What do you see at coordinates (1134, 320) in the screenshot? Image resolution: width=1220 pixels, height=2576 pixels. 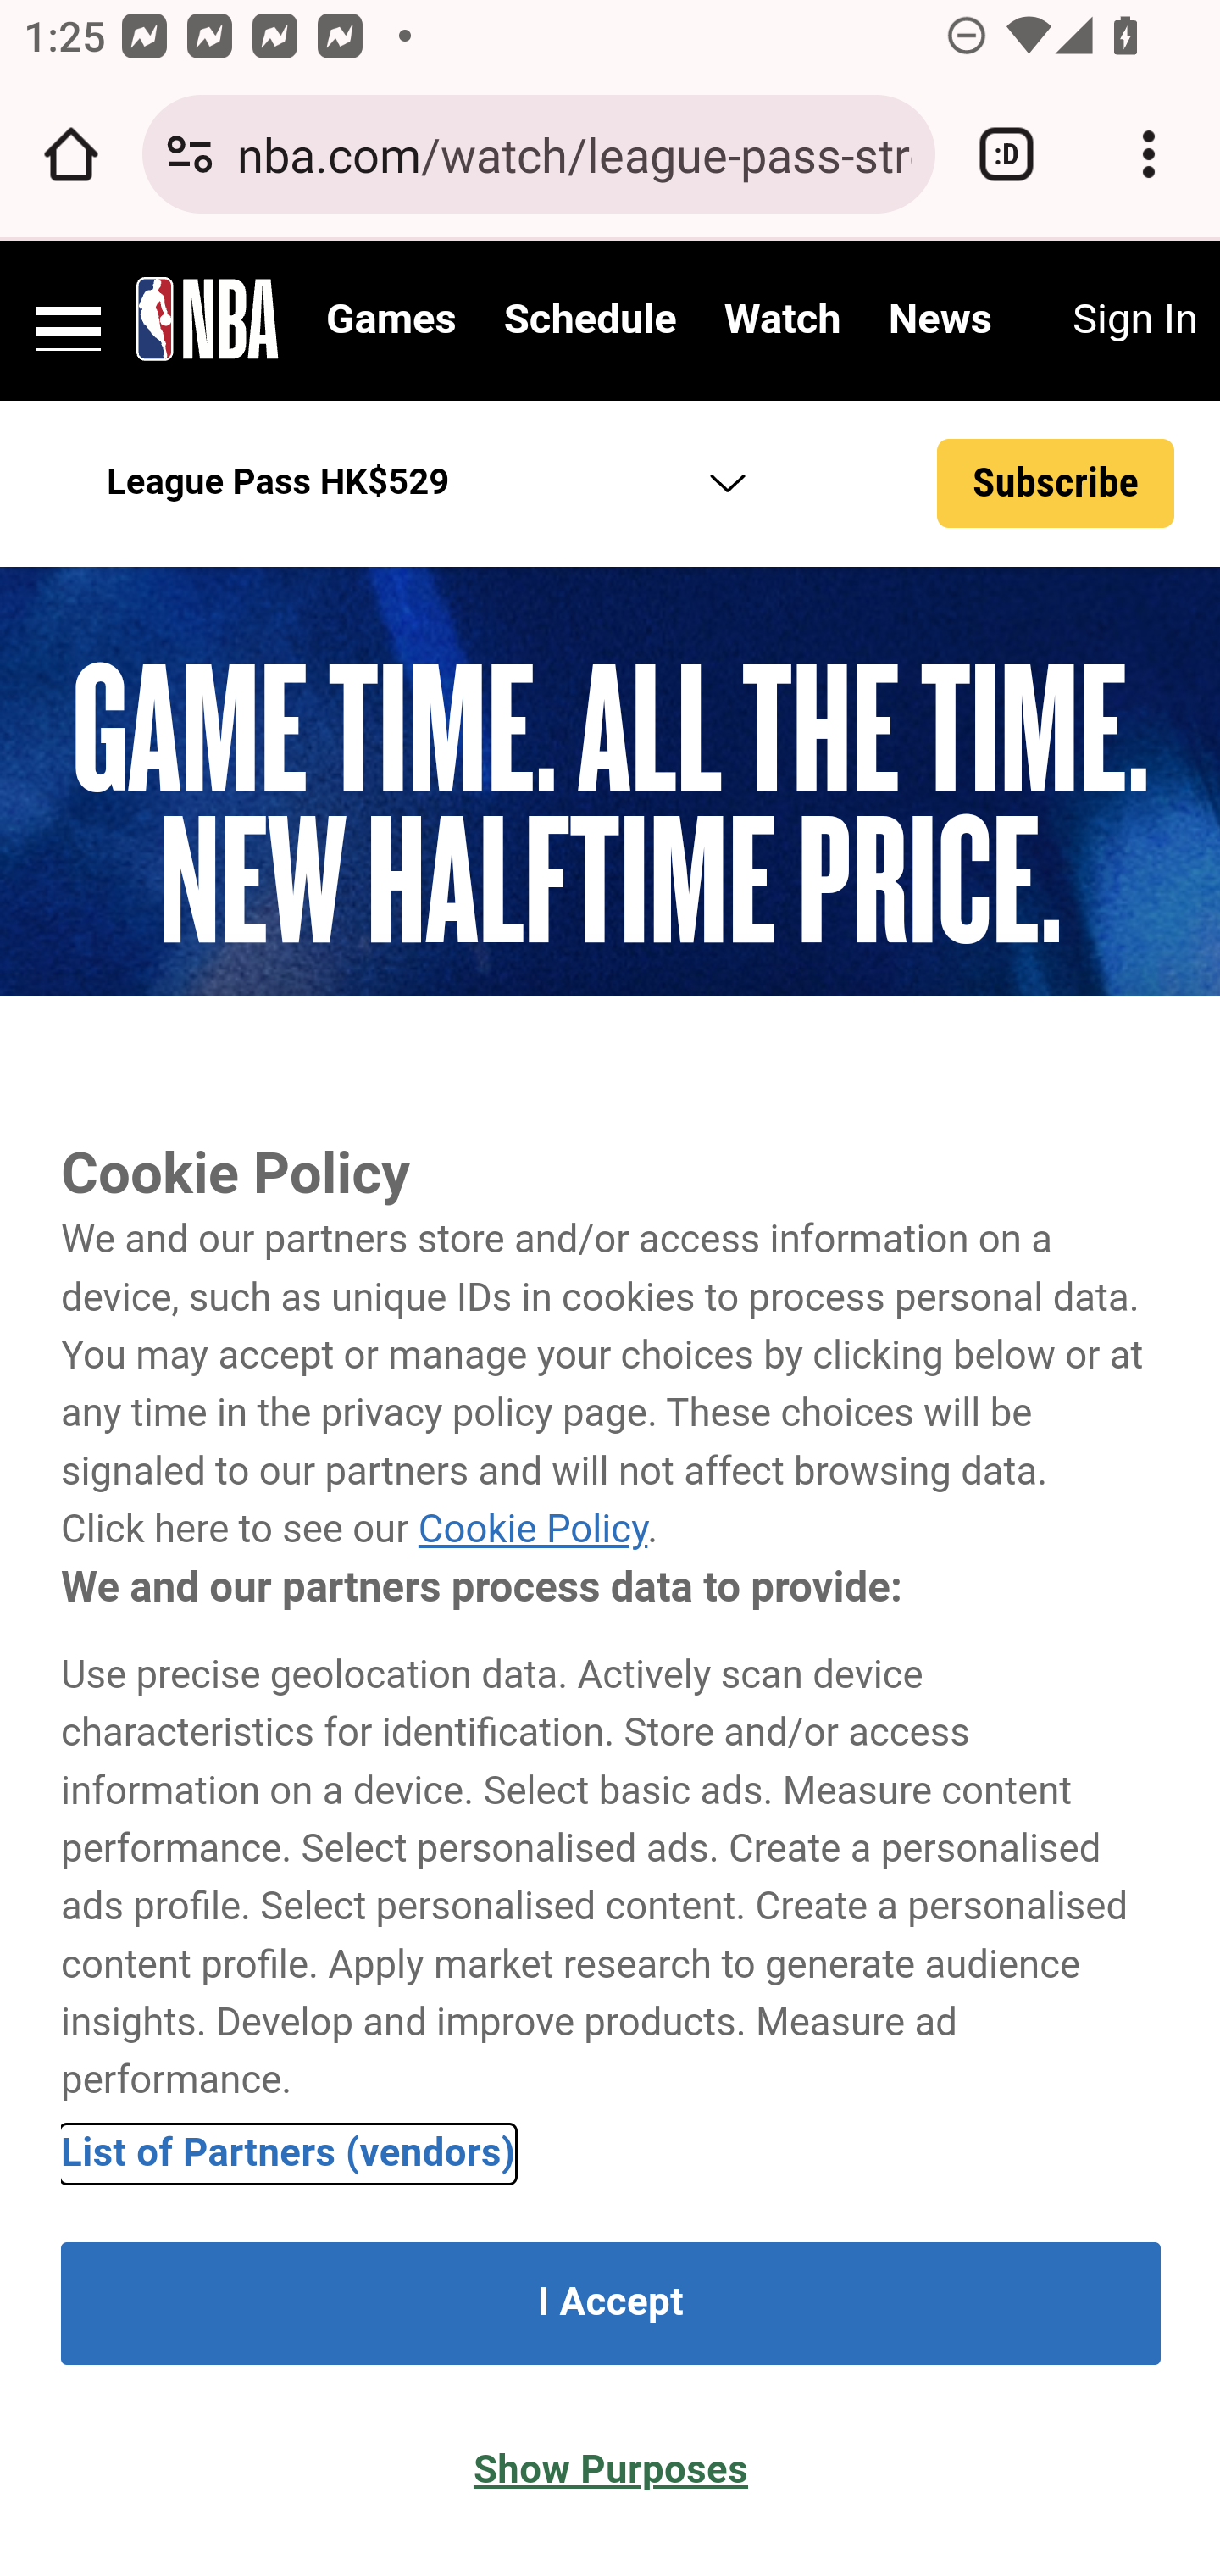 I see `Sign In` at bounding box center [1134, 320].